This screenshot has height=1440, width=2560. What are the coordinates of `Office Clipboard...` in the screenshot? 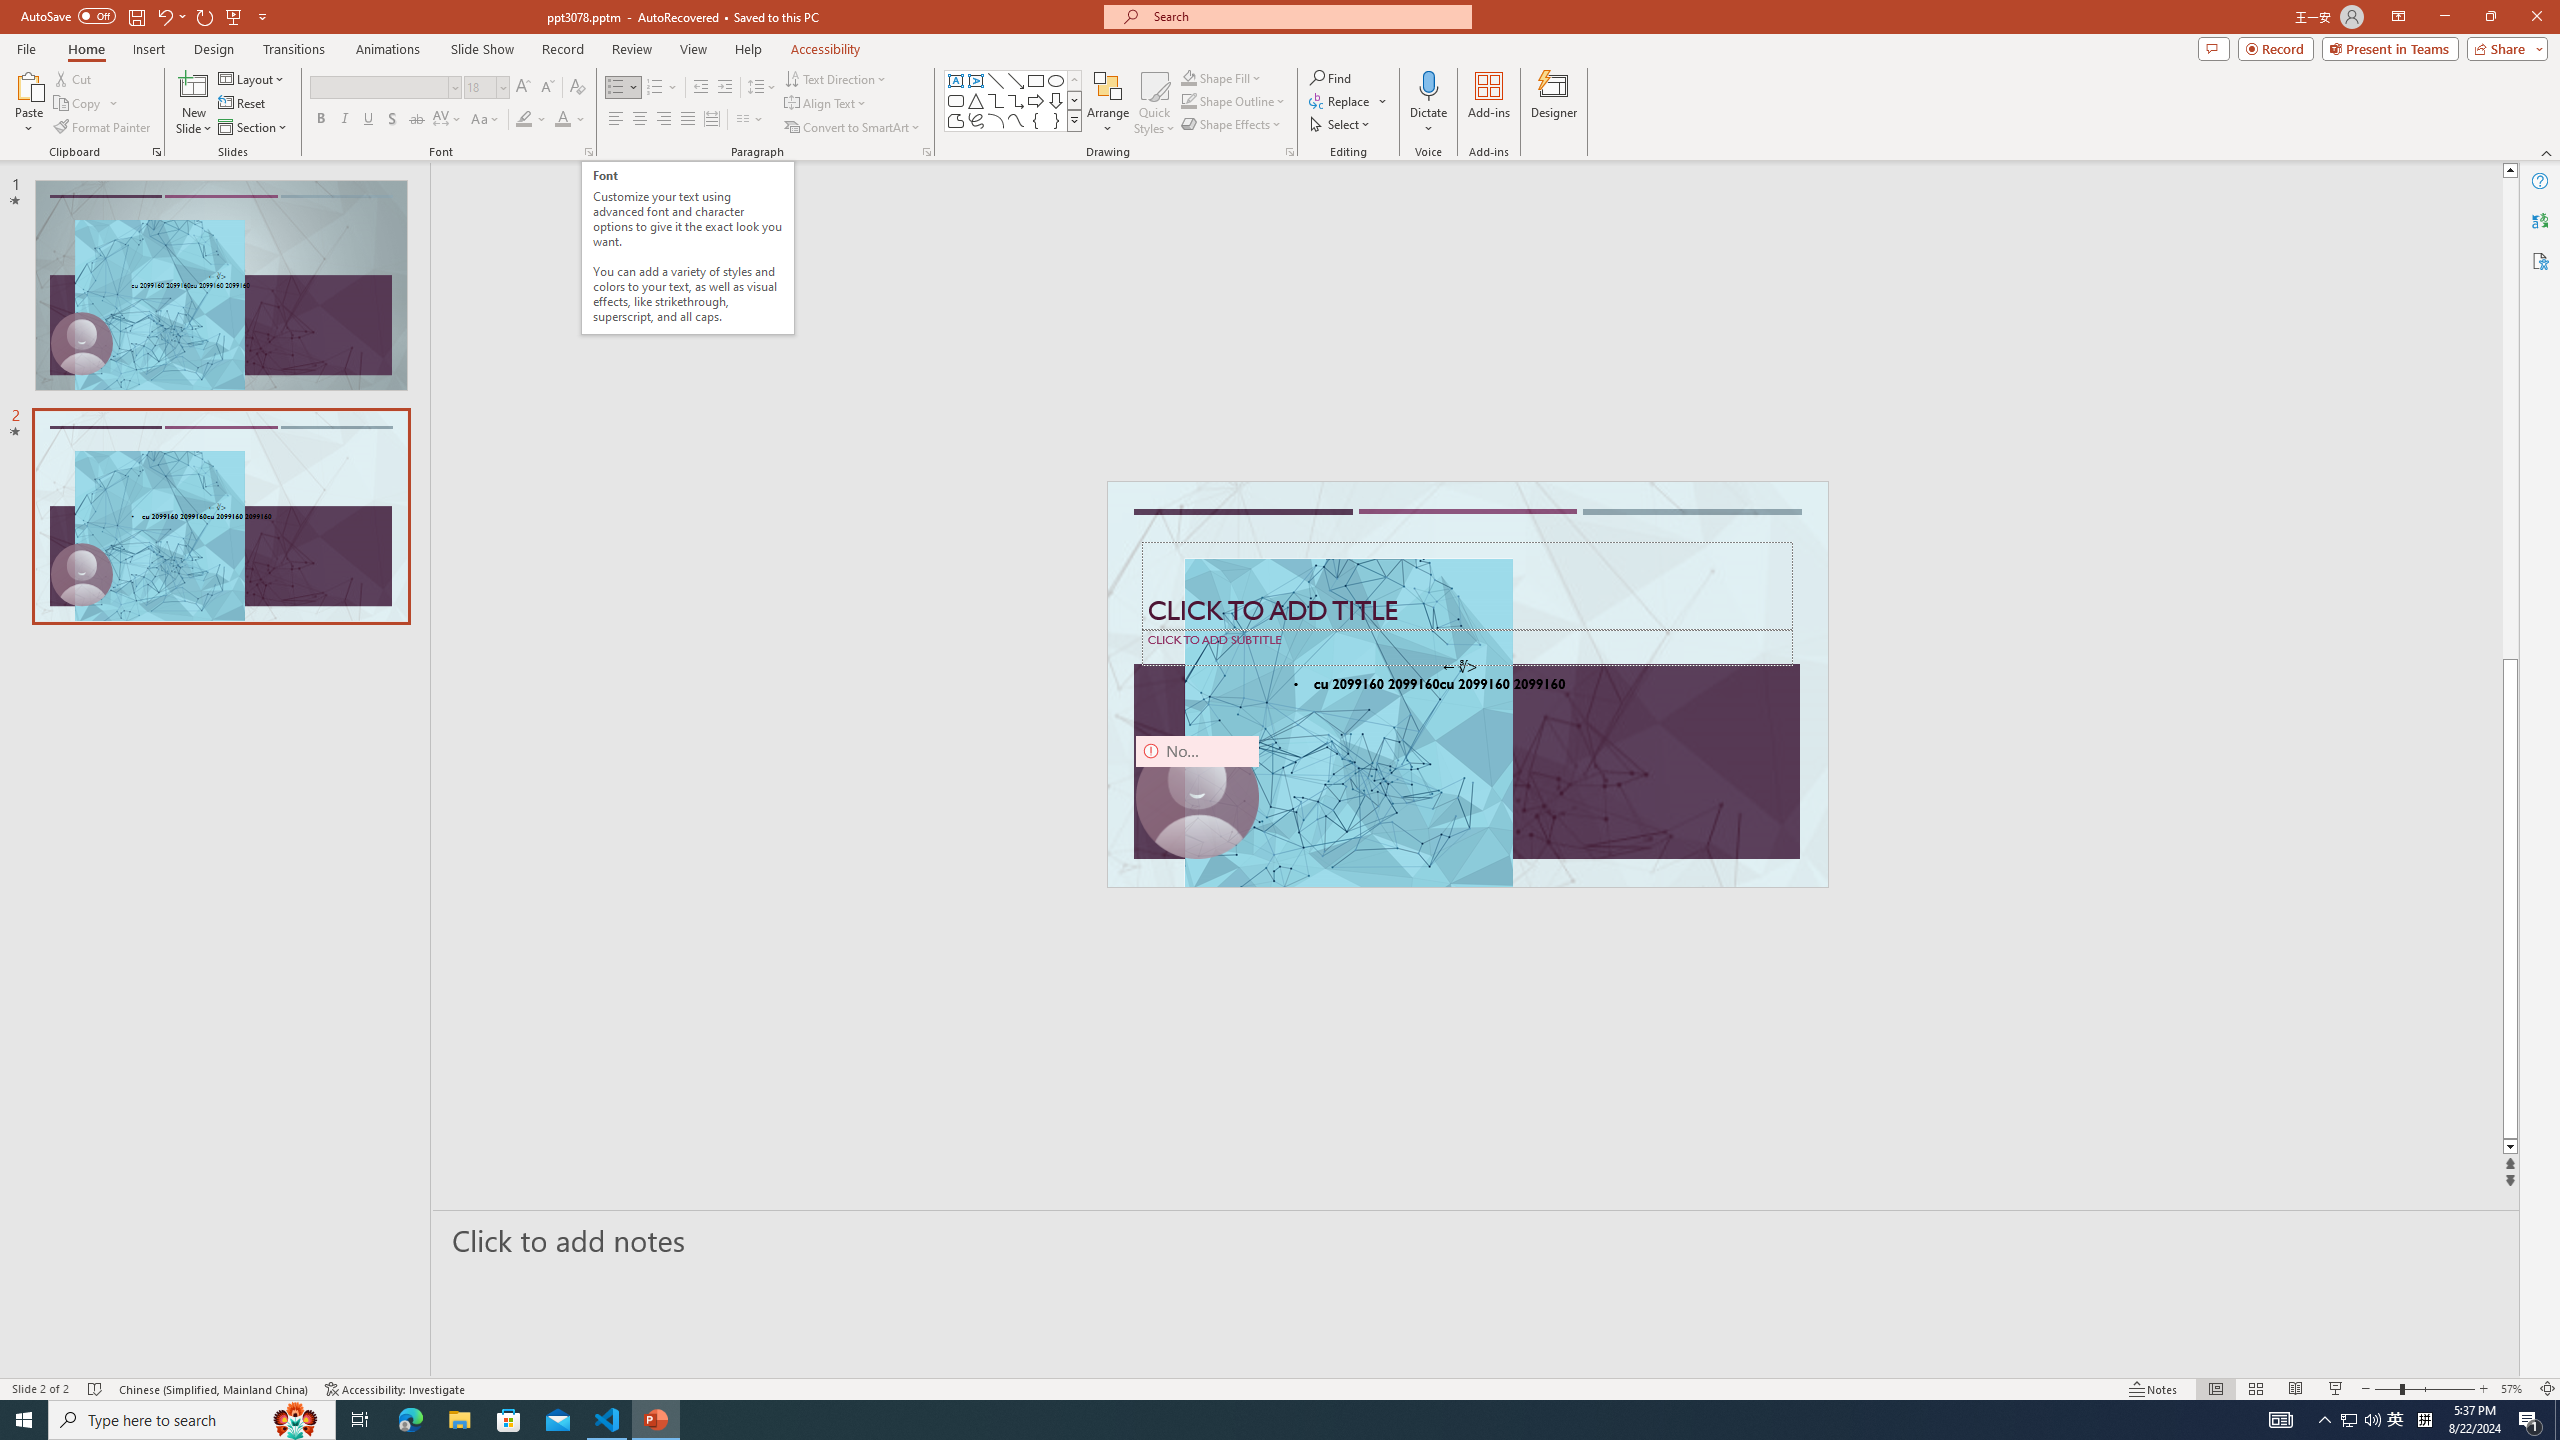 It's located at (156, 152).